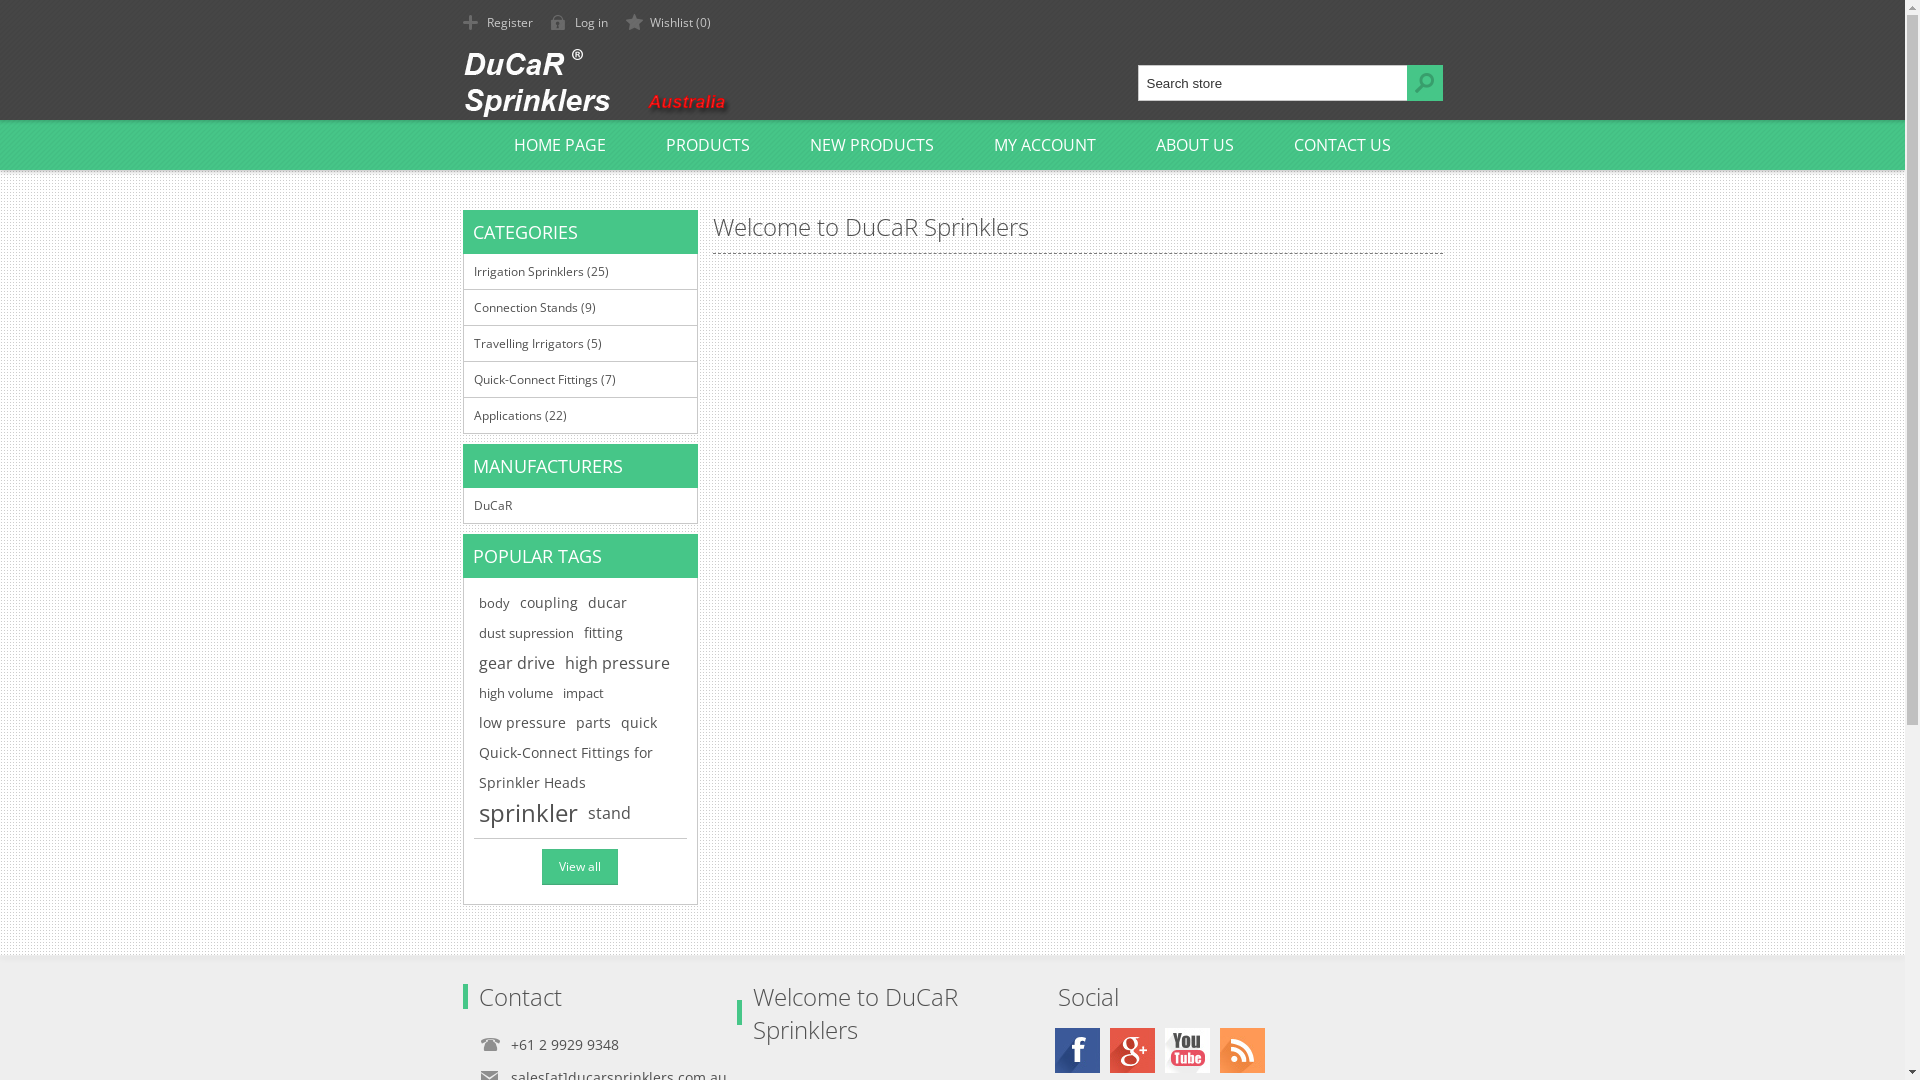 Image resolution: width=1920 pixels, height=1080 pixels. Describe the element at coordinates (1342, 145) in the screenshot. I see `CONTACT US` at that location.